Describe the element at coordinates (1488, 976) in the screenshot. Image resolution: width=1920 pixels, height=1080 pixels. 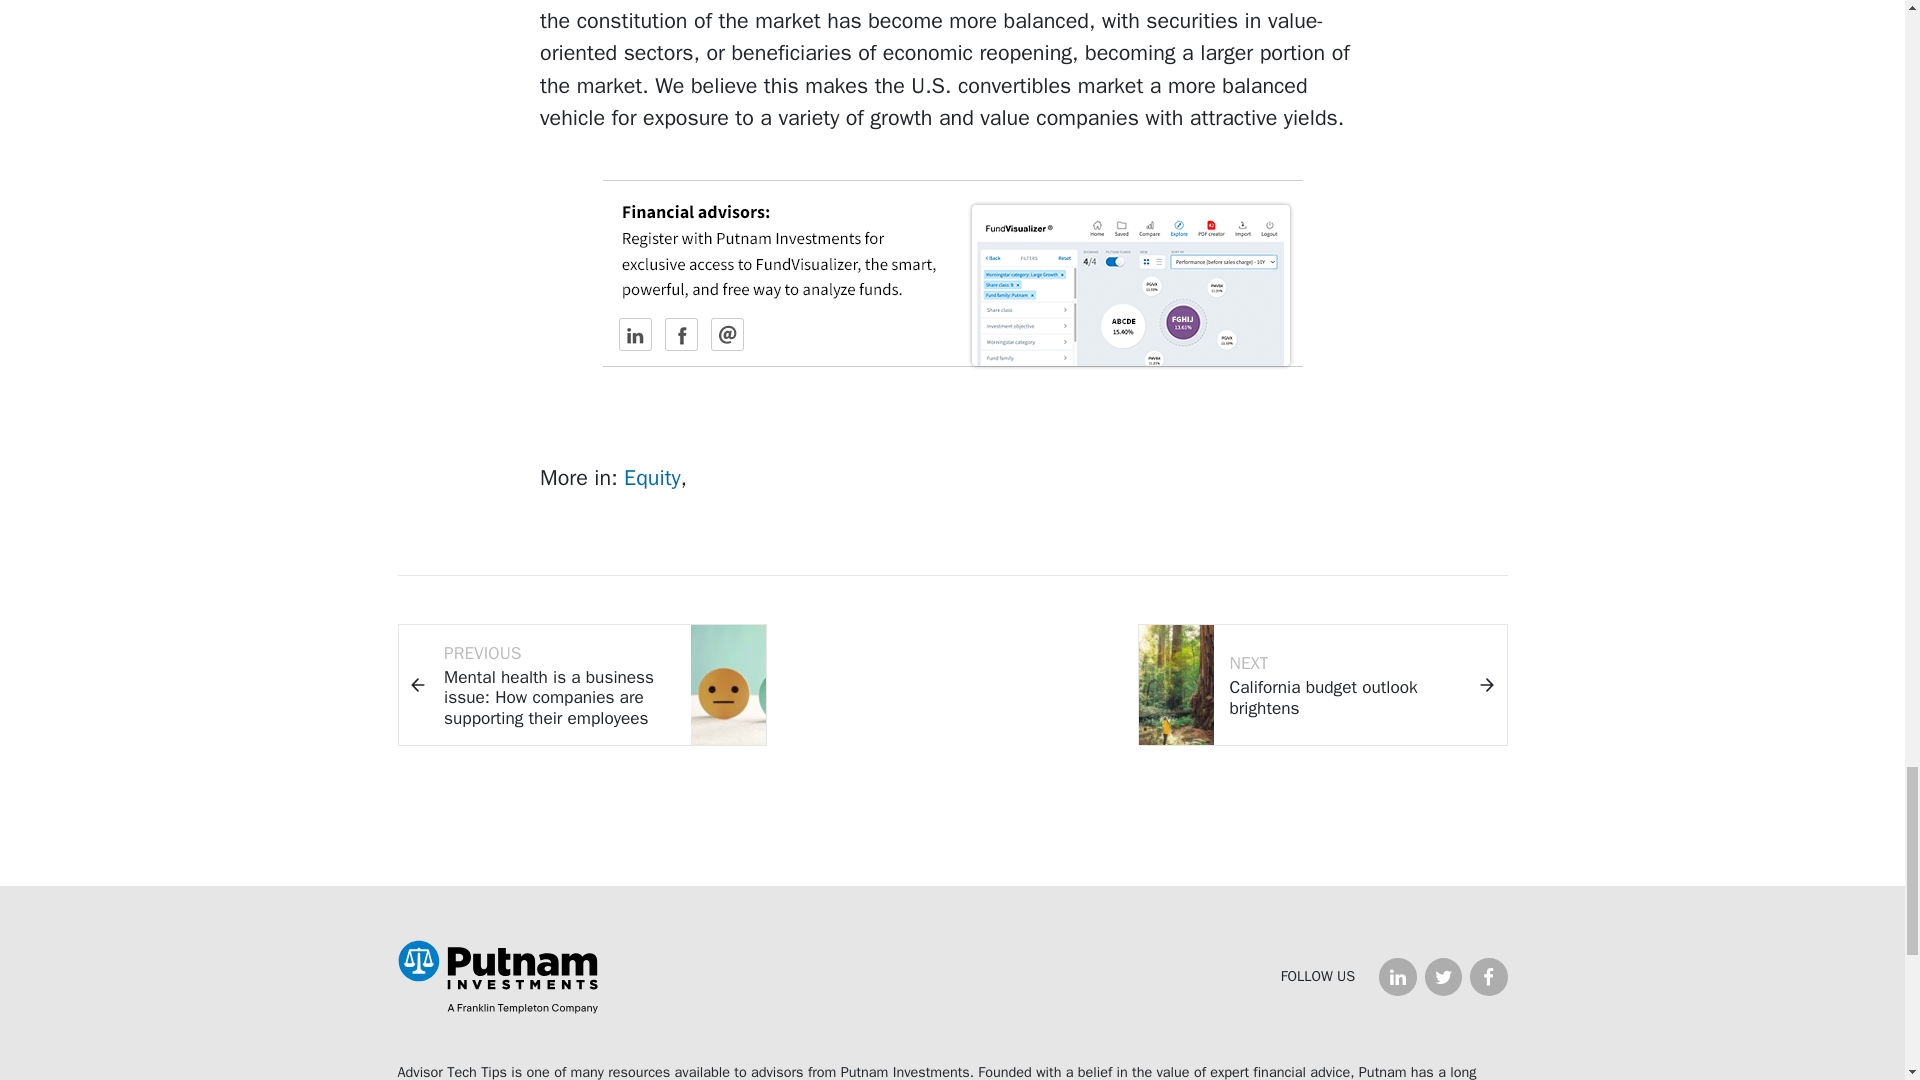
I see `on Facebook` at that location.